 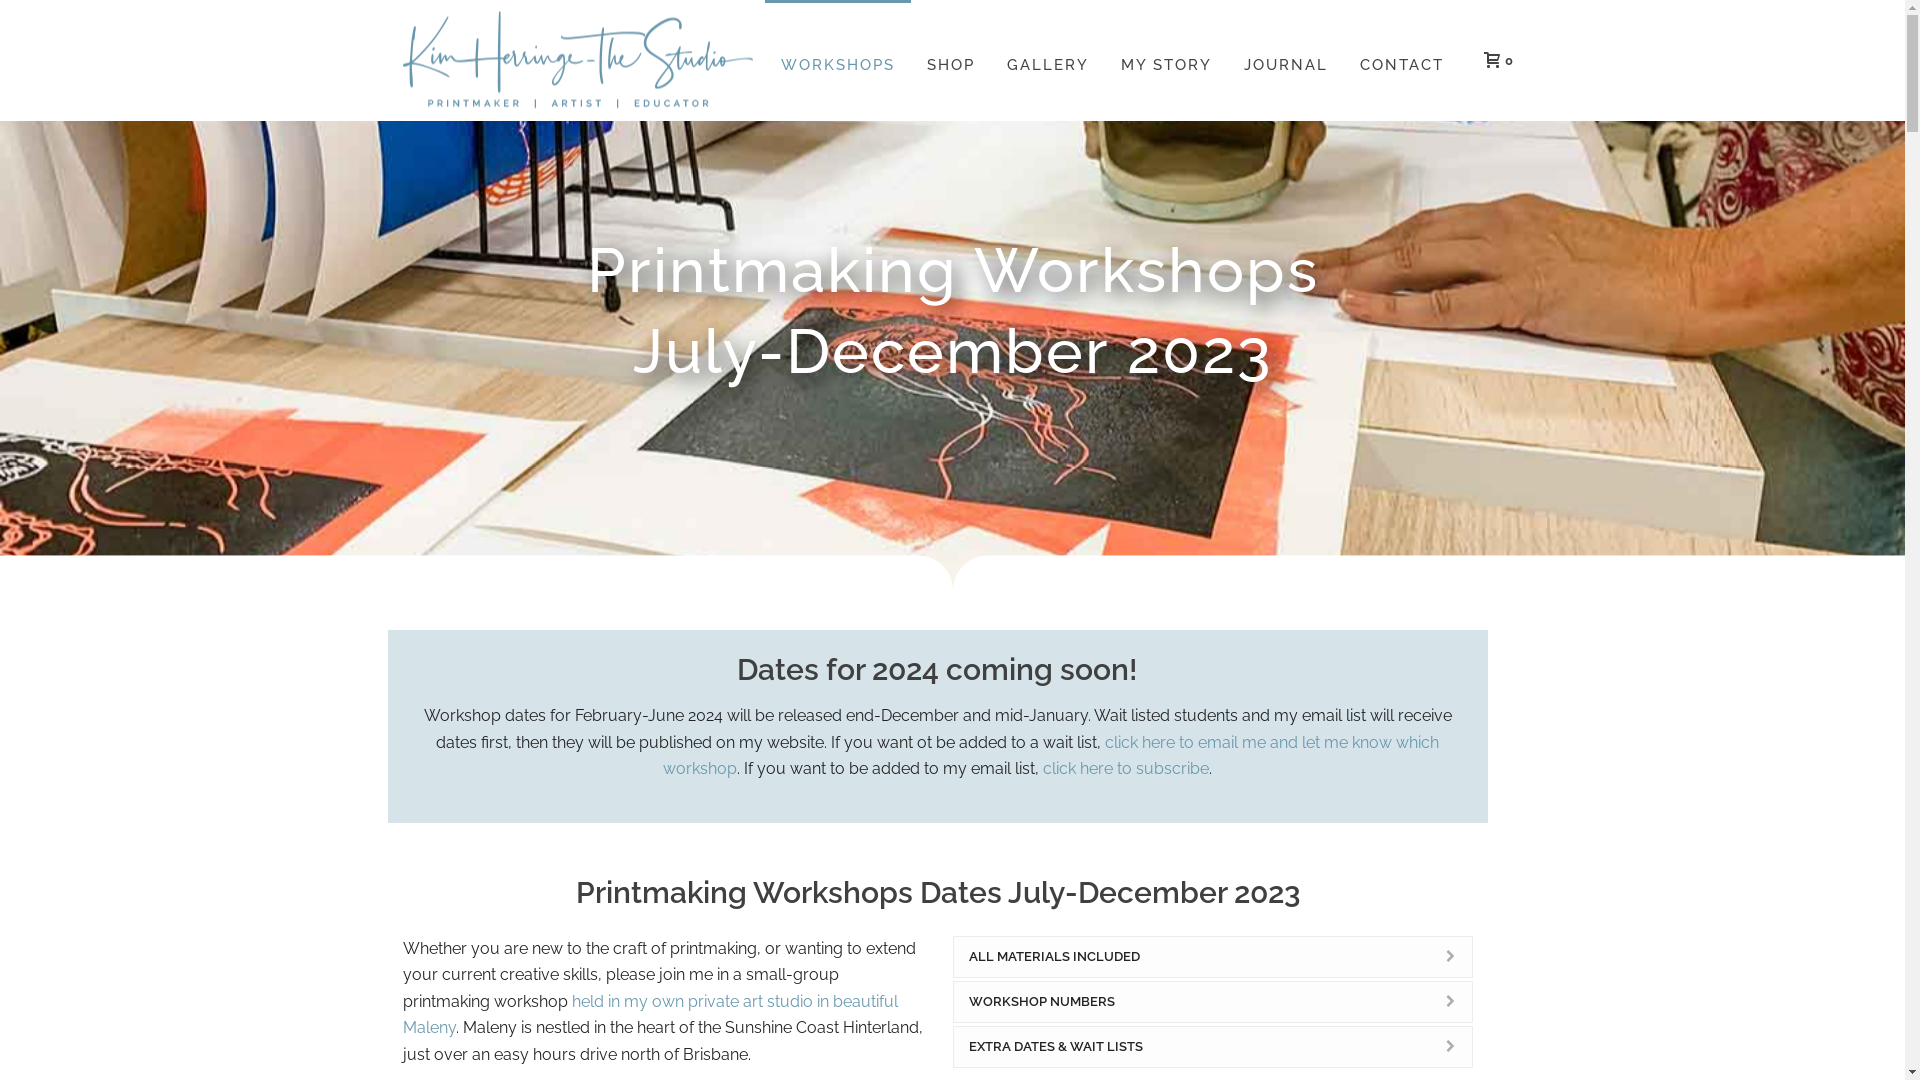 What do you see at coordinates (577, 60) in the screenshot?
I see `Printmaker, Designer` at bounding box center [577, 60].